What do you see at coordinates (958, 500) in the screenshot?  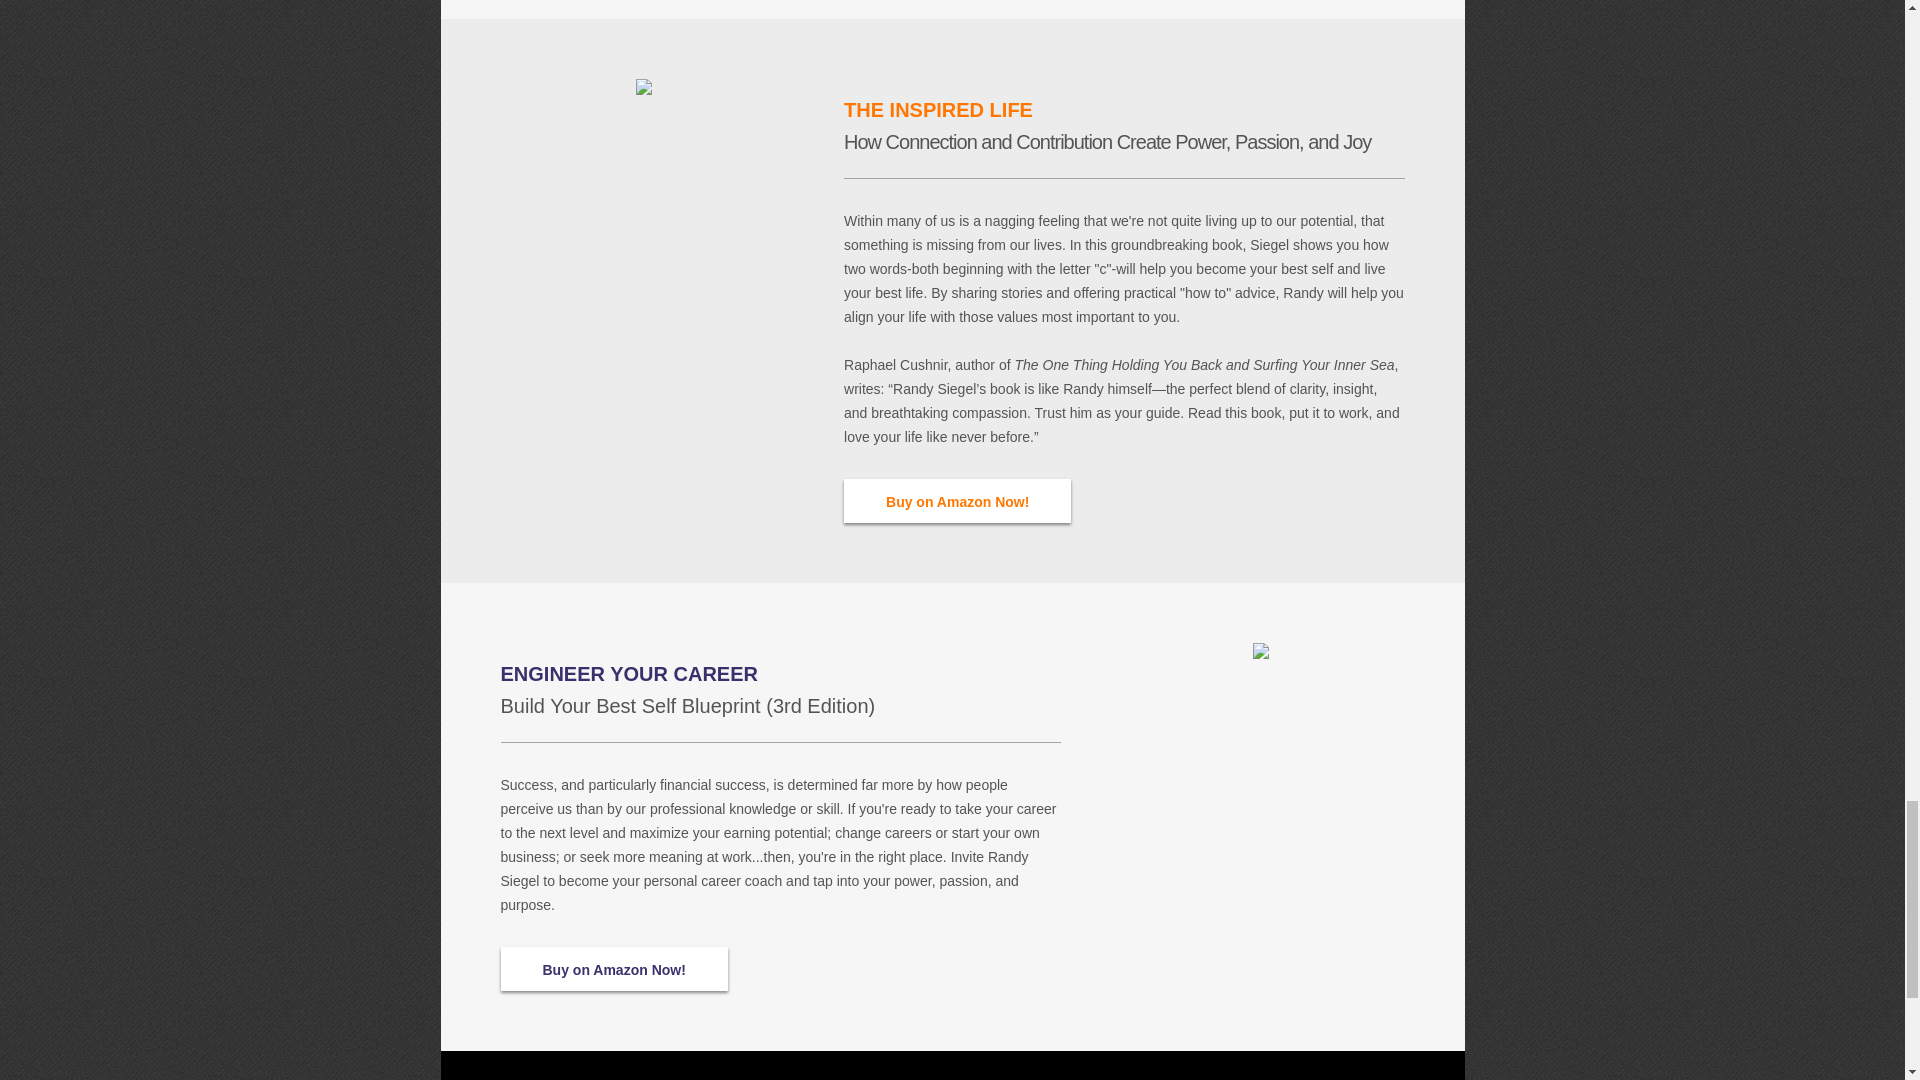 I see `Buy on Amazon Now!` at bounding box center [958, 500].